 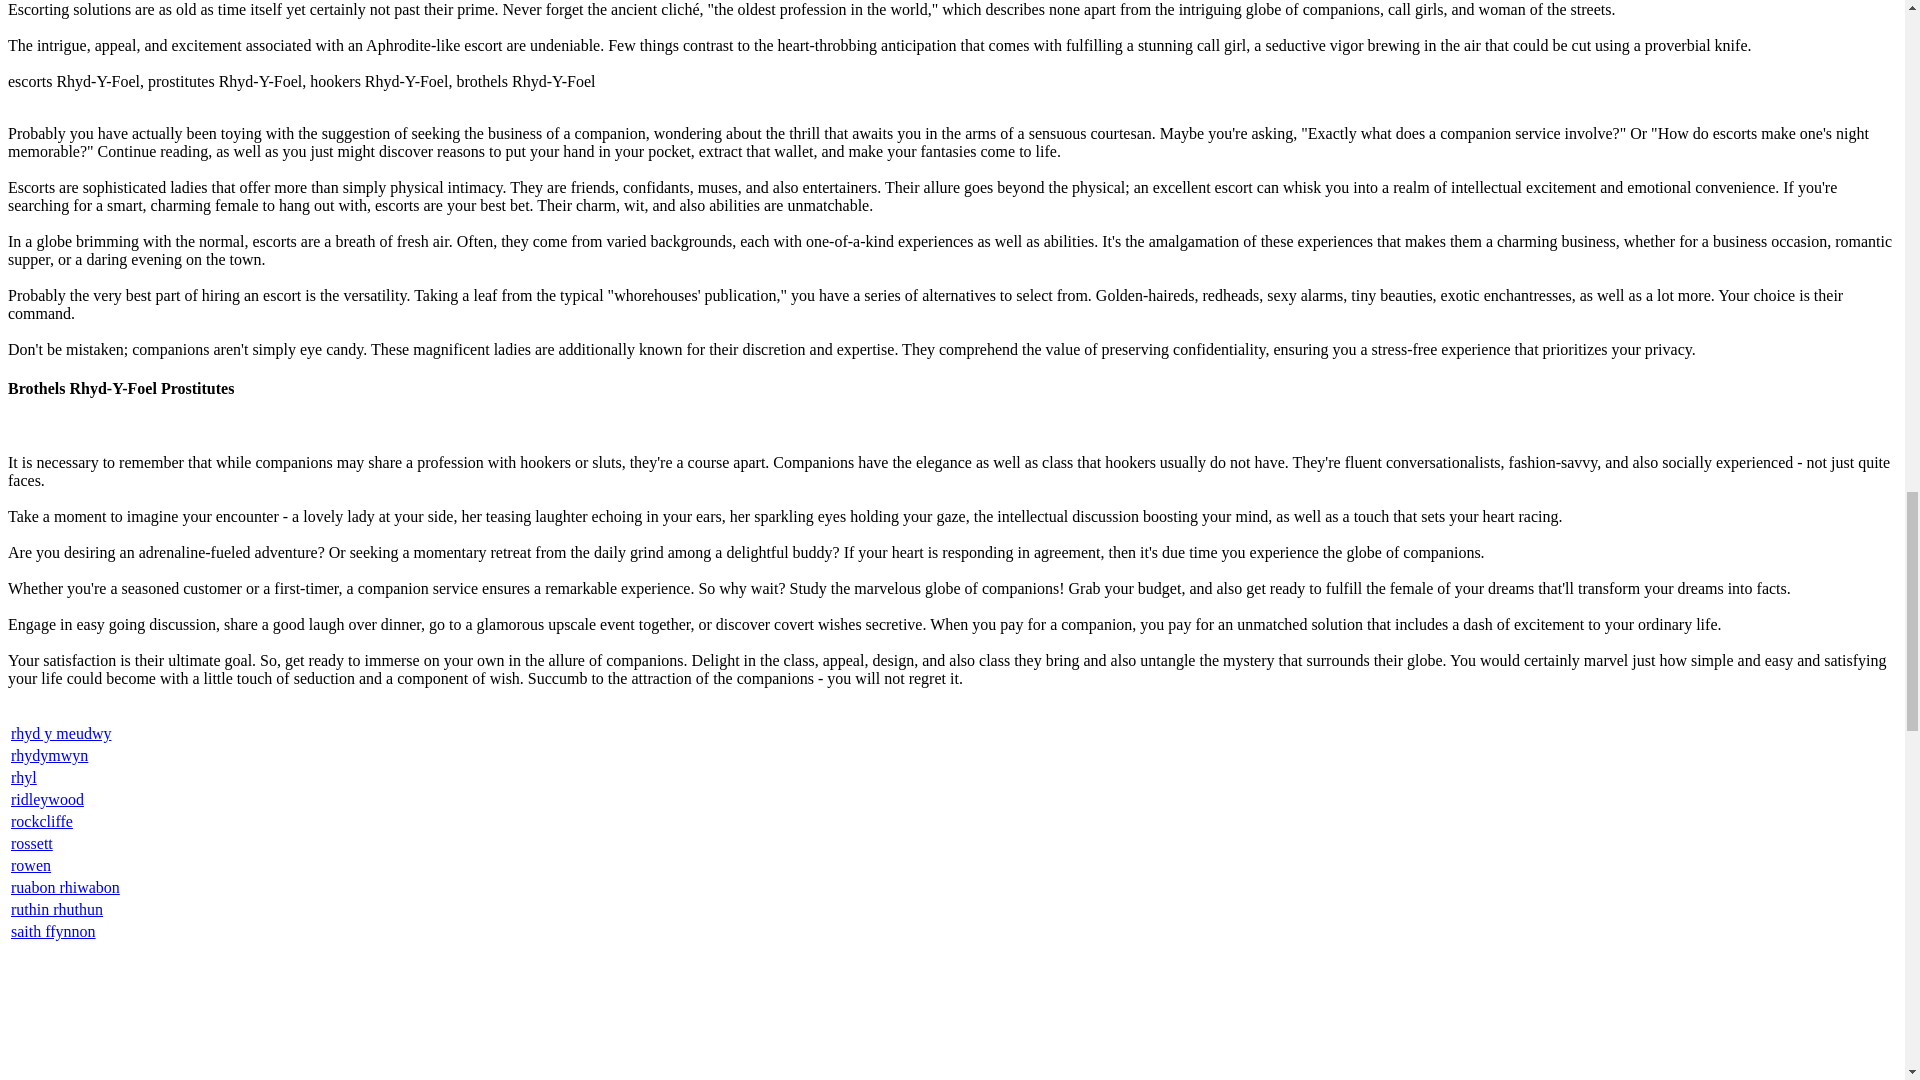 What do you see at coordinates (31, 865) in the screenshot?
I see `rowen` at bounding box center [31, 865].